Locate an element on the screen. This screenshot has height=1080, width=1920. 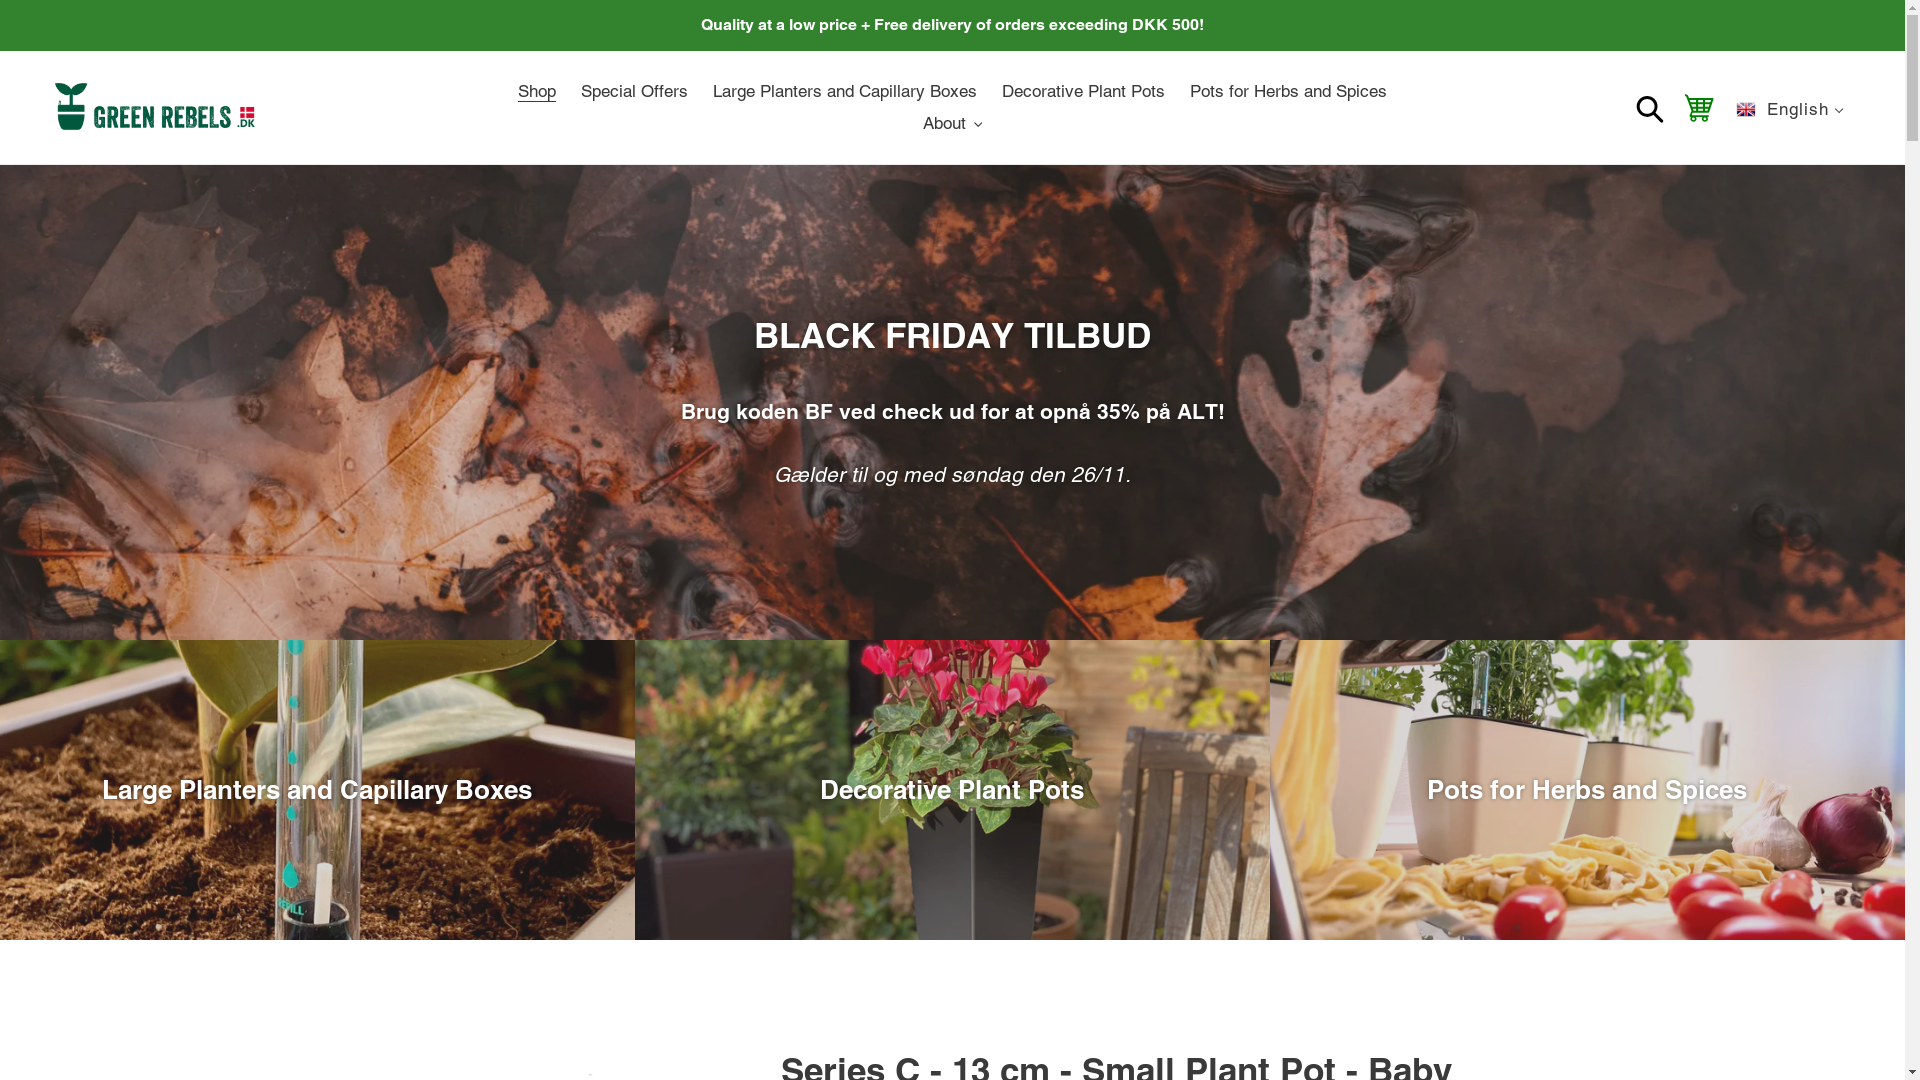
About is located at coordinates (953, 124).